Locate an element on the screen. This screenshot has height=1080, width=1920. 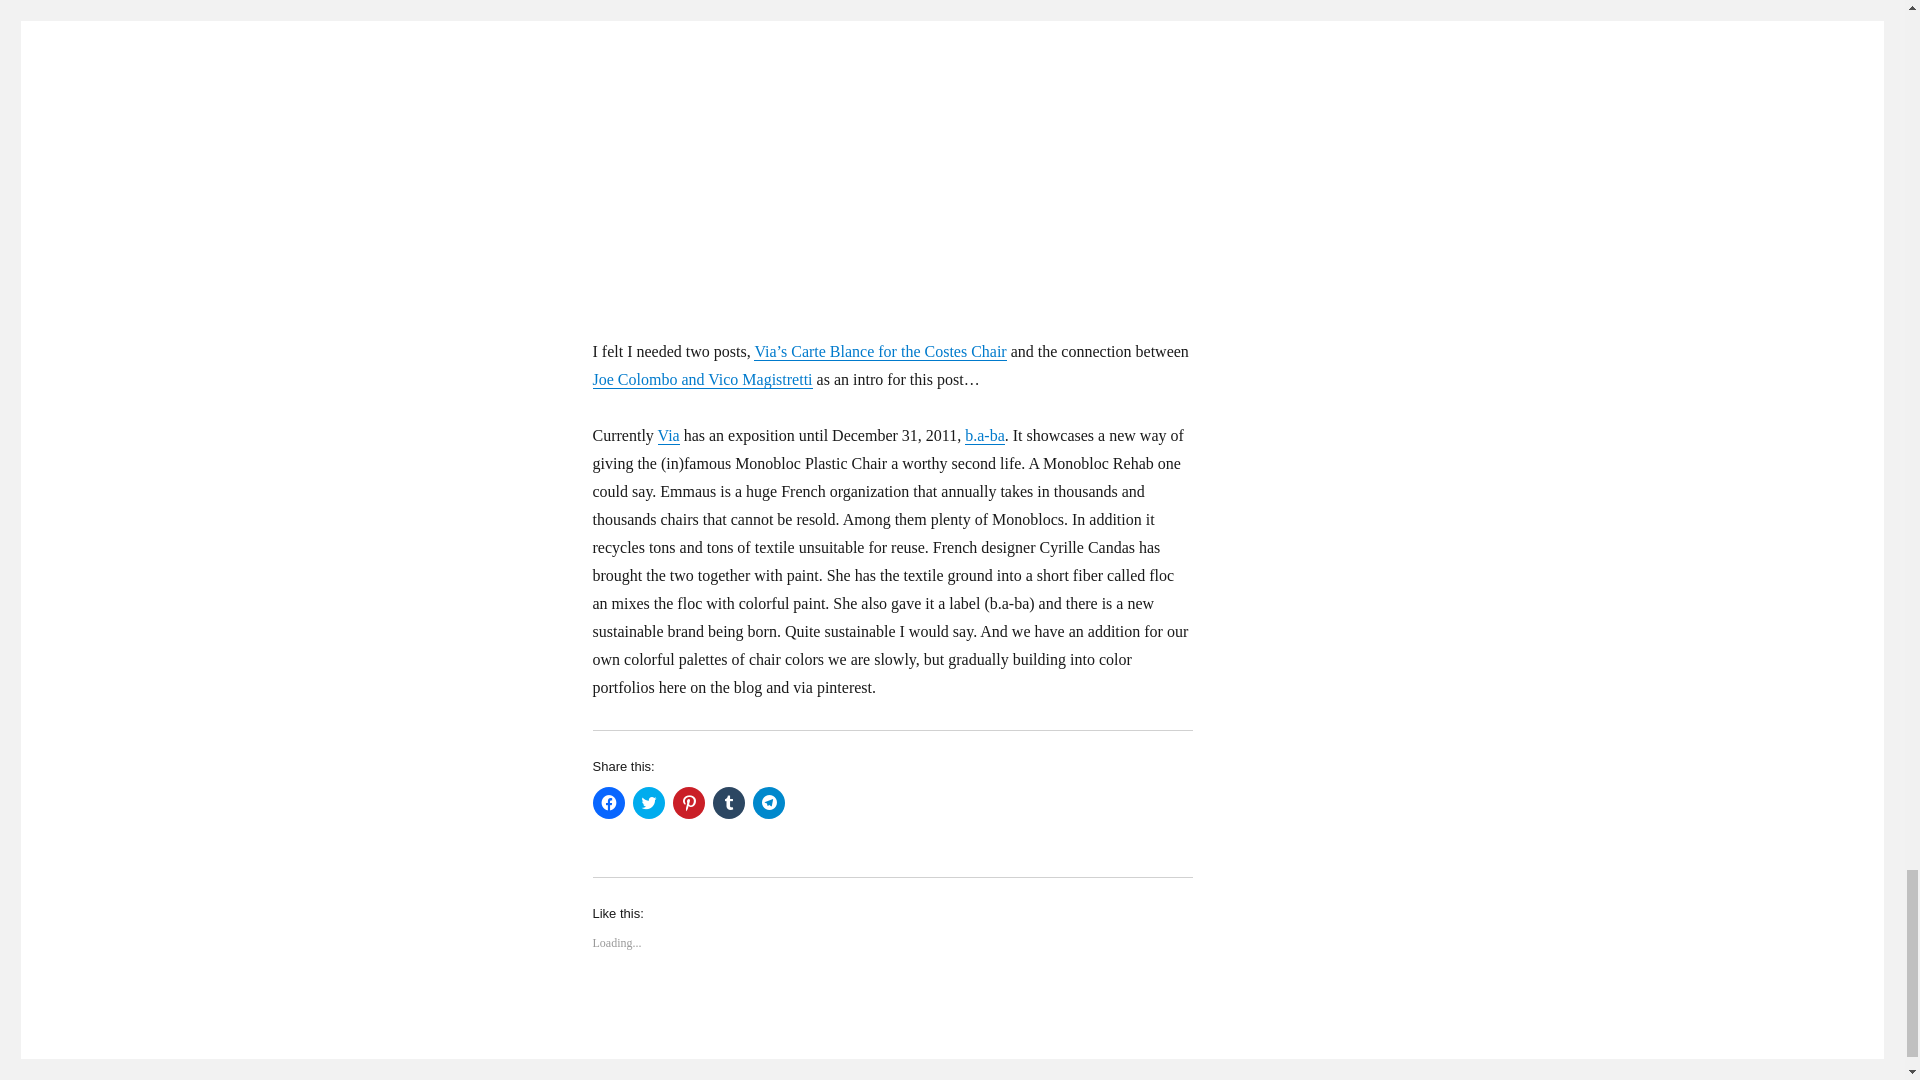
Click to share on Tumblr is located at coordinates (728, 802).